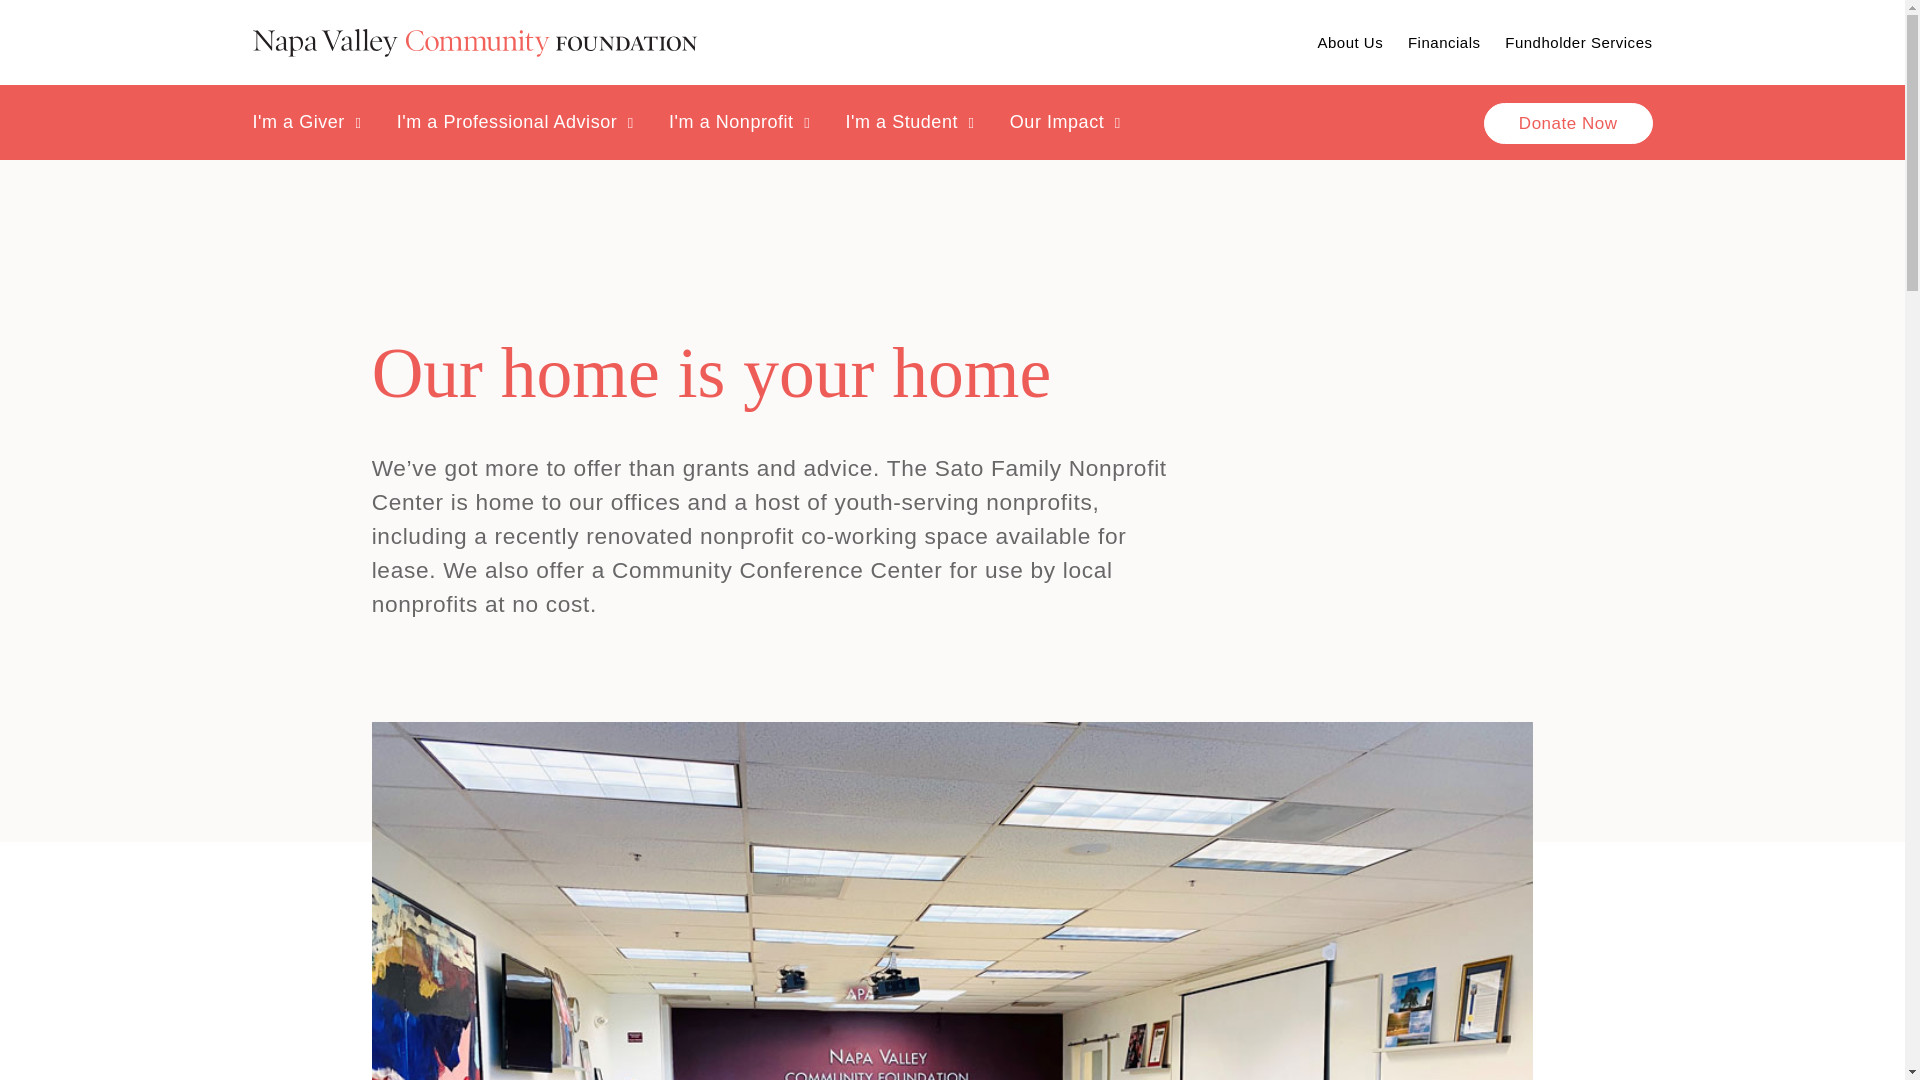 This screenshot has width=1920, height=1080. What do you see at coordinates (1568, 122) in the screenshot?
I see `Donate Now` at bounding box center [1568, 122].